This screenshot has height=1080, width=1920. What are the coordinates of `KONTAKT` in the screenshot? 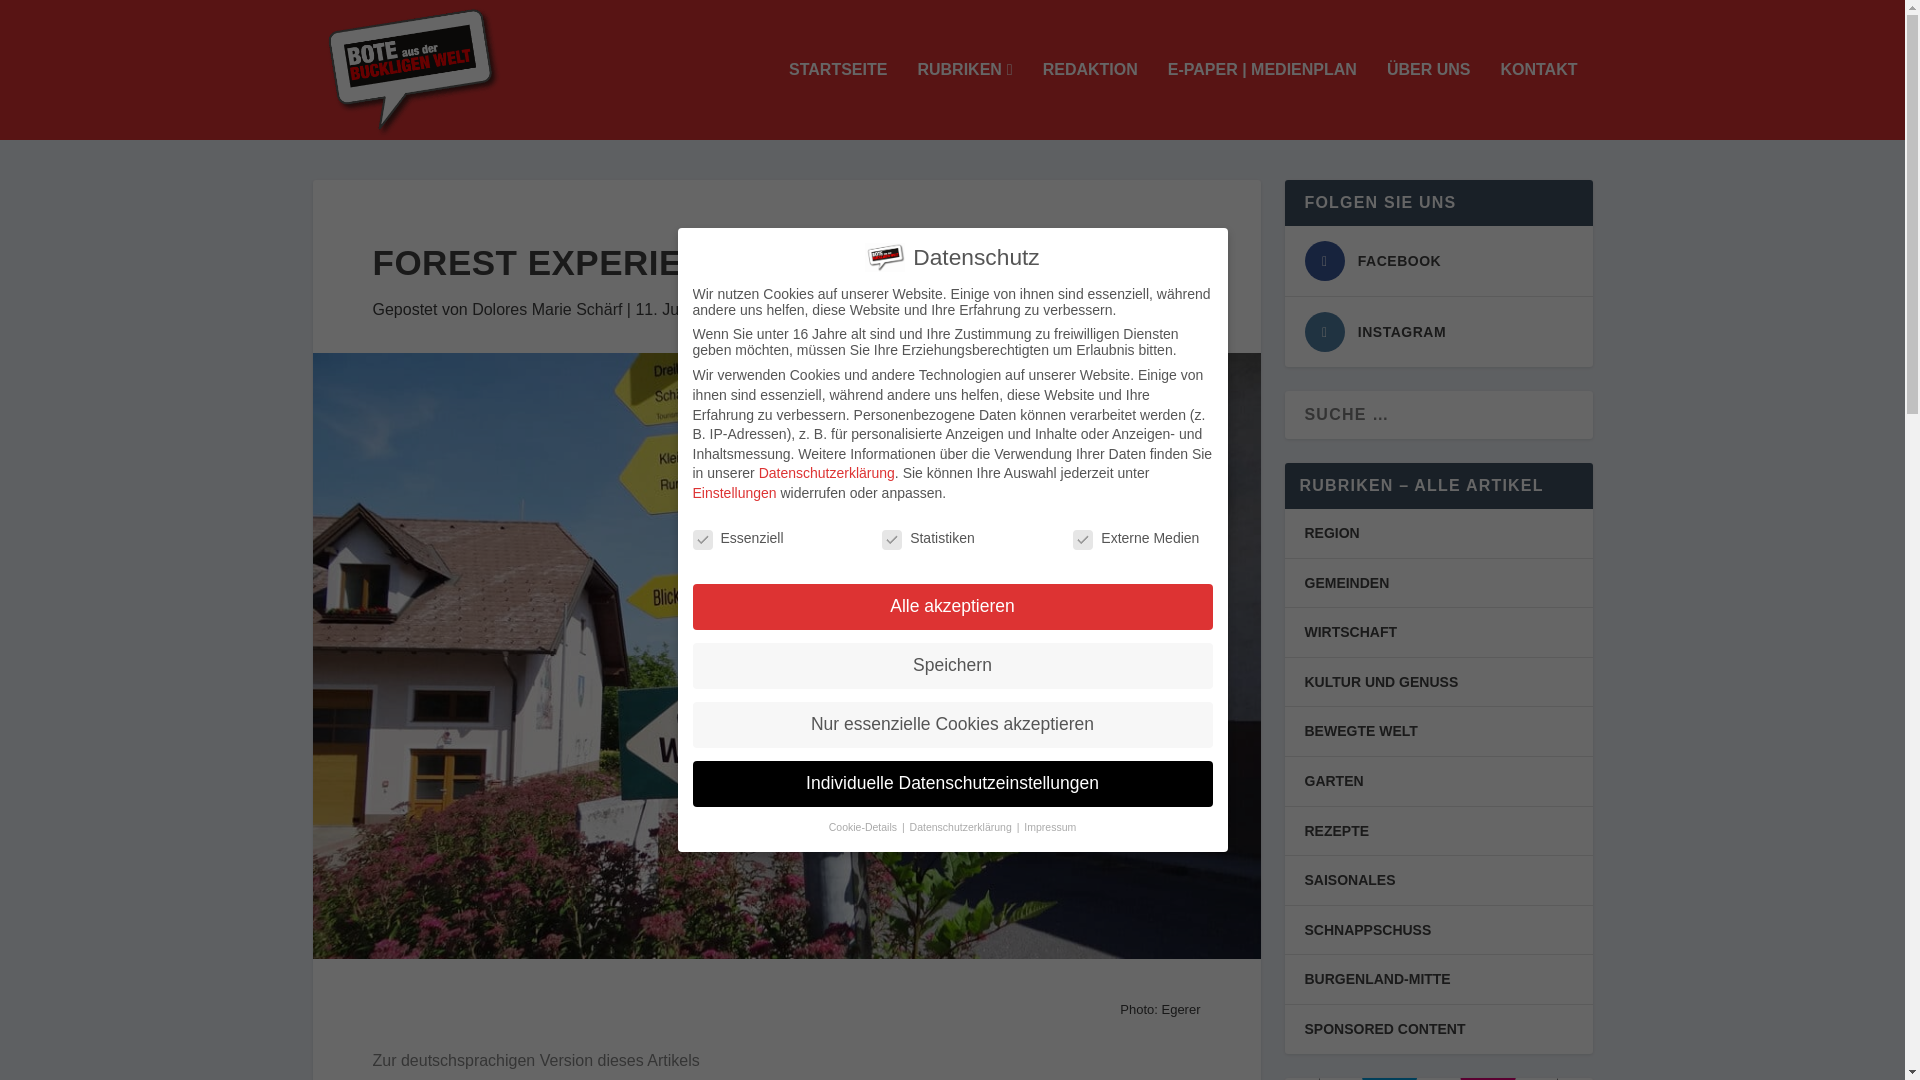 It's located at (1538, 100).